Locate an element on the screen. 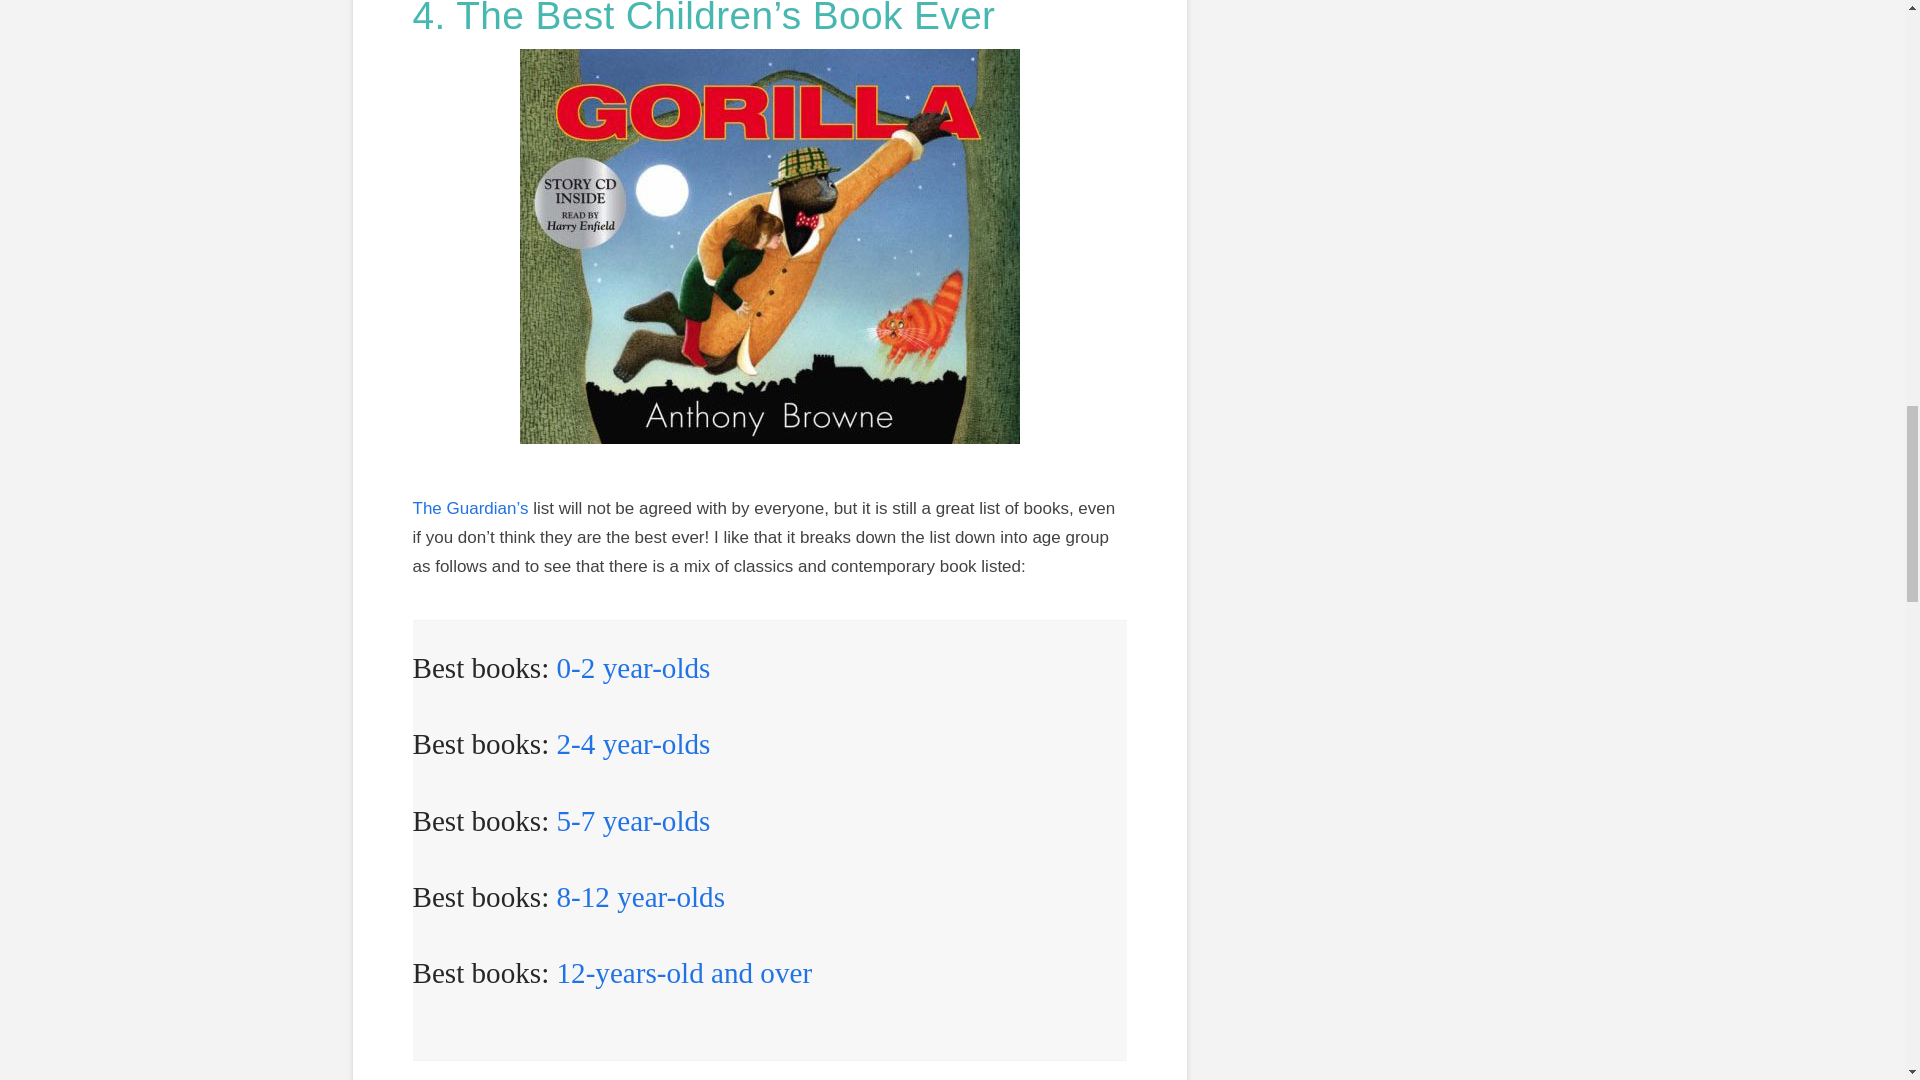 The height and width of the screenshot is (1080, 1920). 0-2 year-olds is located at coordinates (633, 668).